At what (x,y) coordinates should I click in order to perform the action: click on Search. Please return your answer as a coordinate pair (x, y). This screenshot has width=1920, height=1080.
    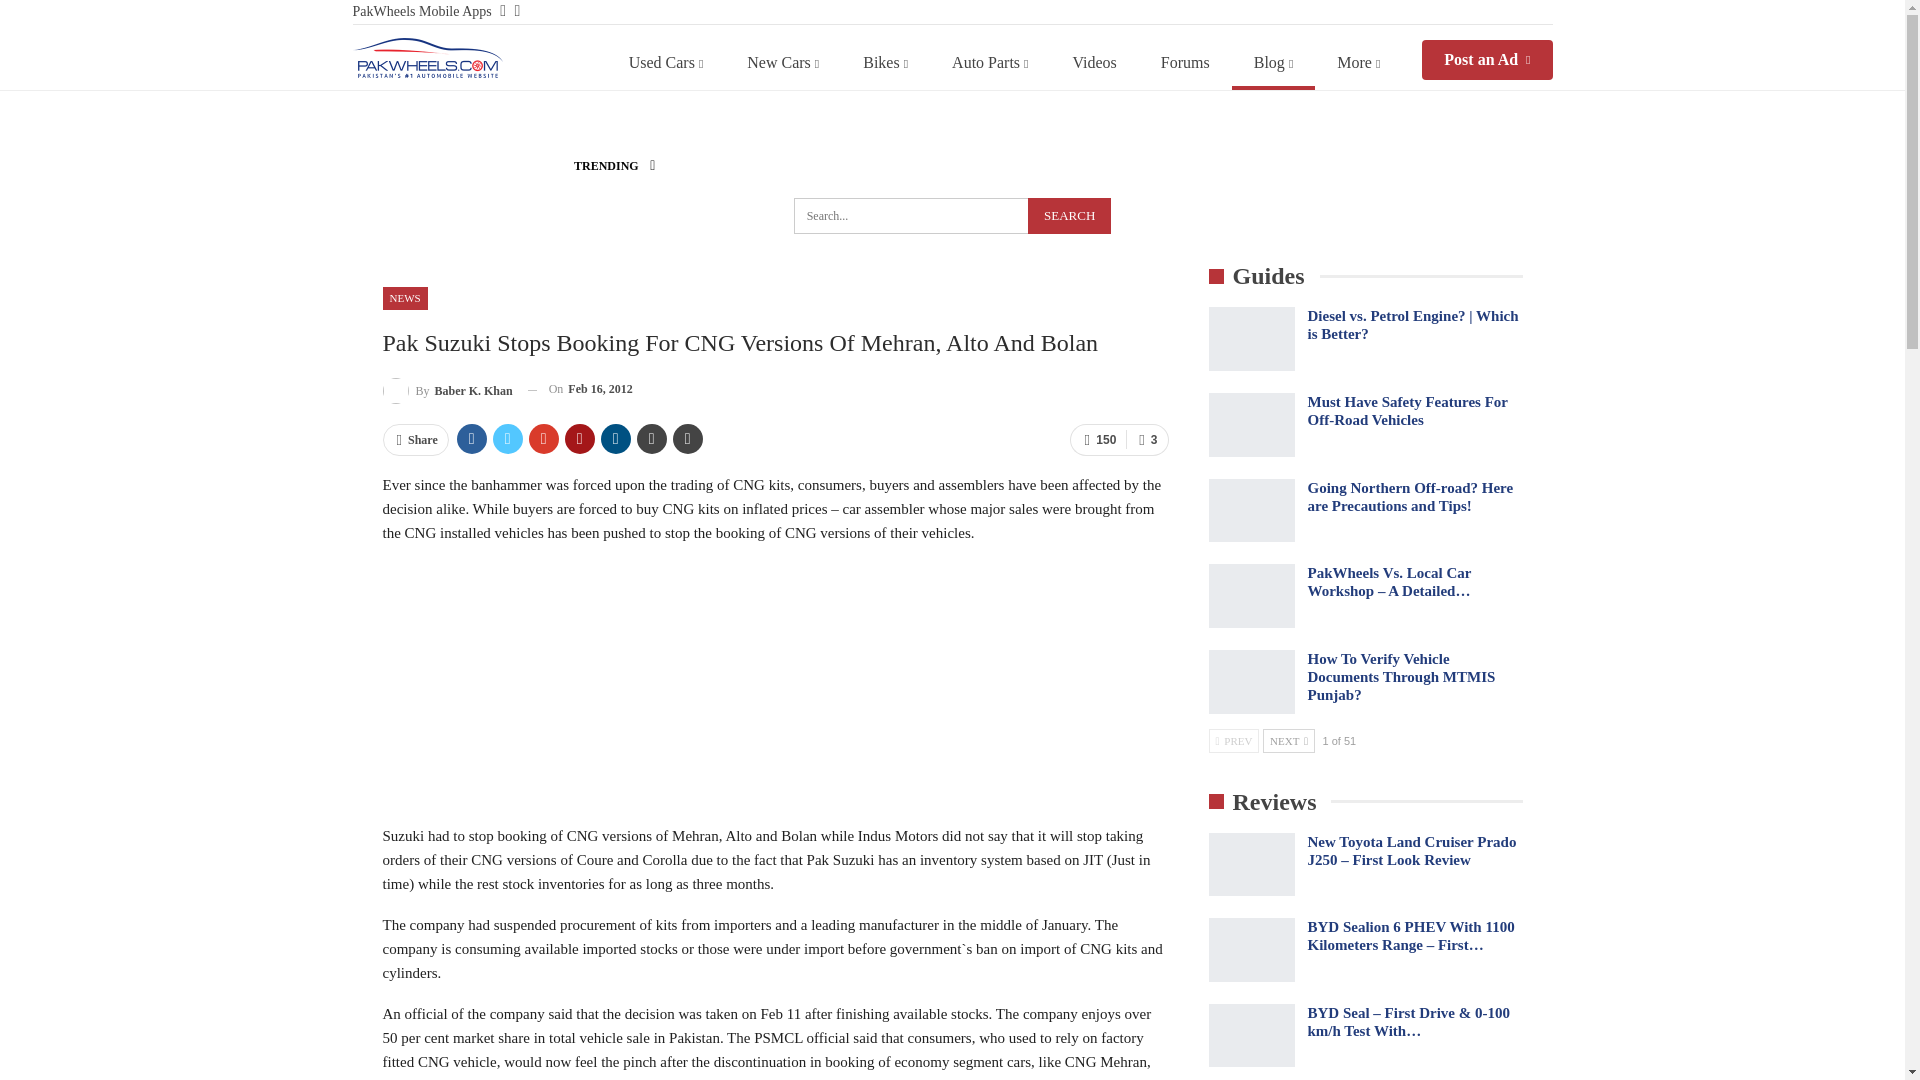
    Looking at the image, I should click on (1069, 216).